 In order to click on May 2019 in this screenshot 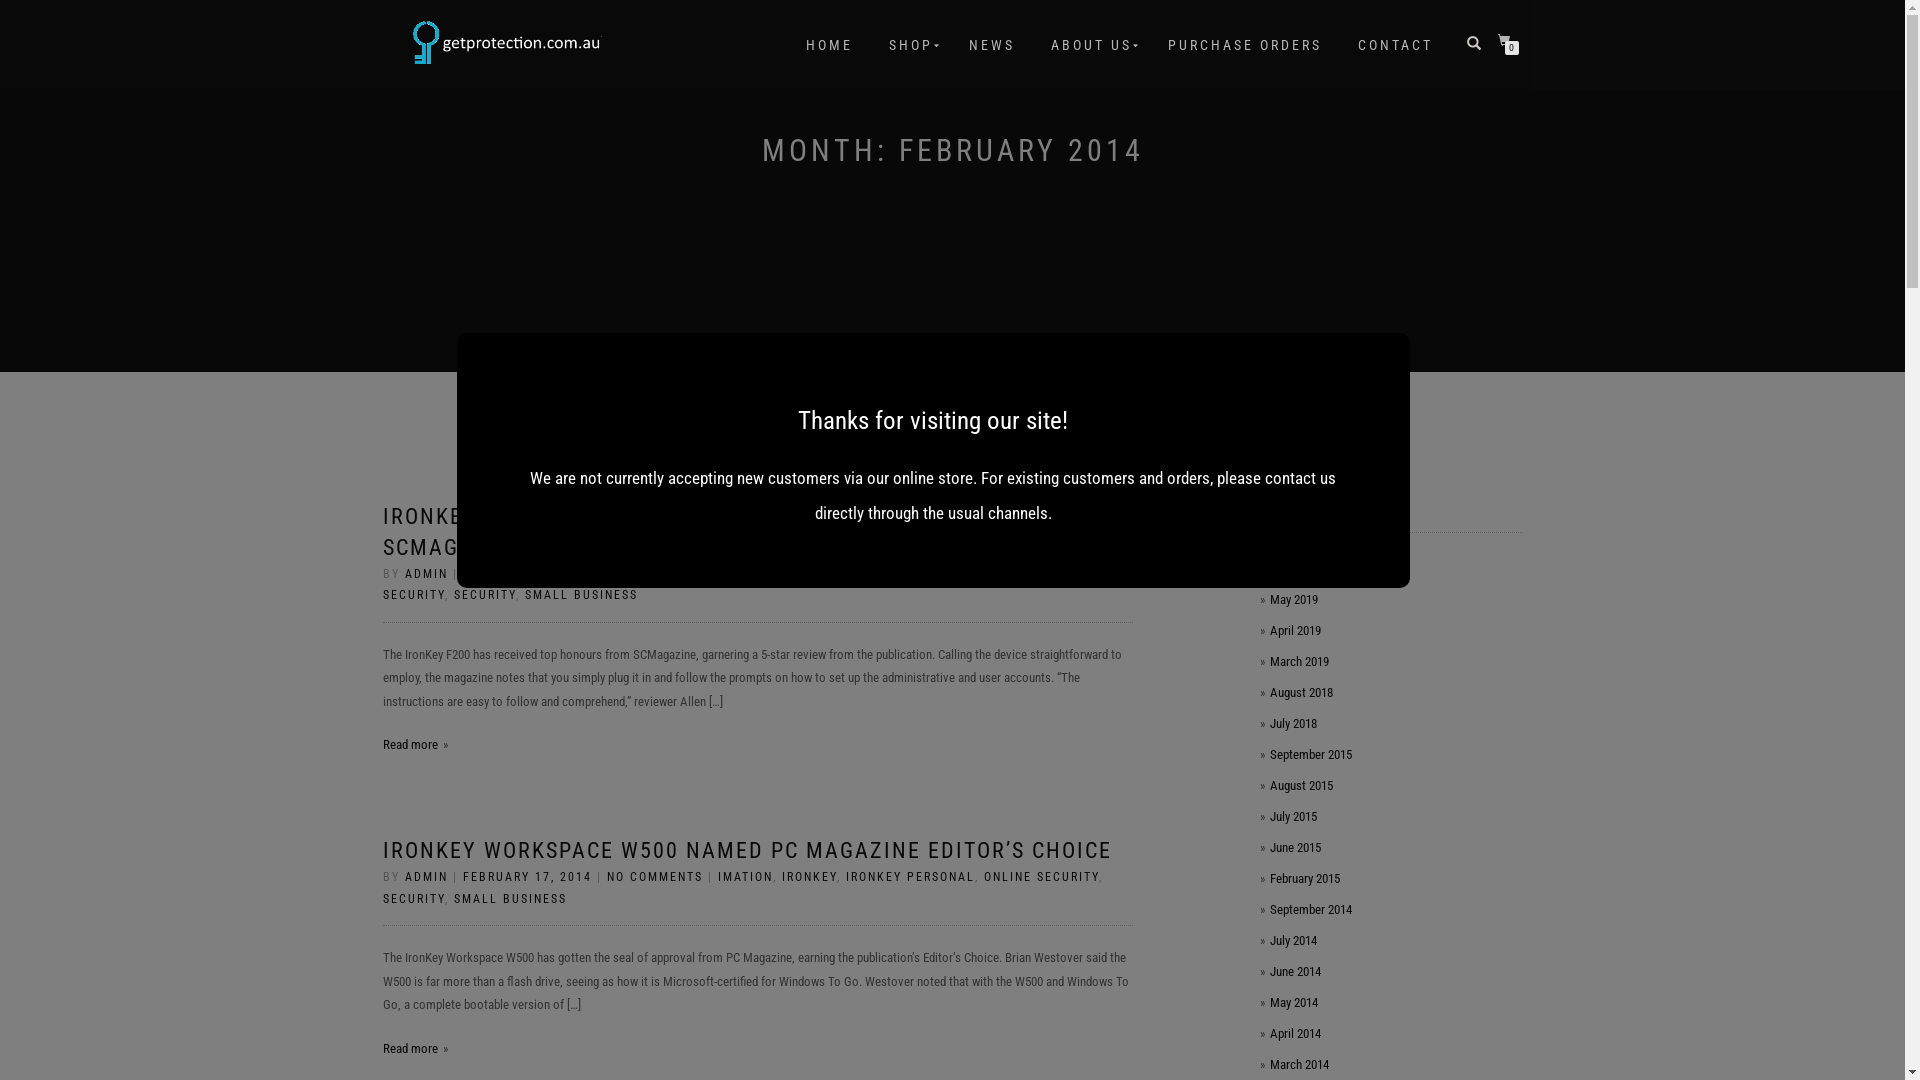, I will do `click(1294, 600)`.